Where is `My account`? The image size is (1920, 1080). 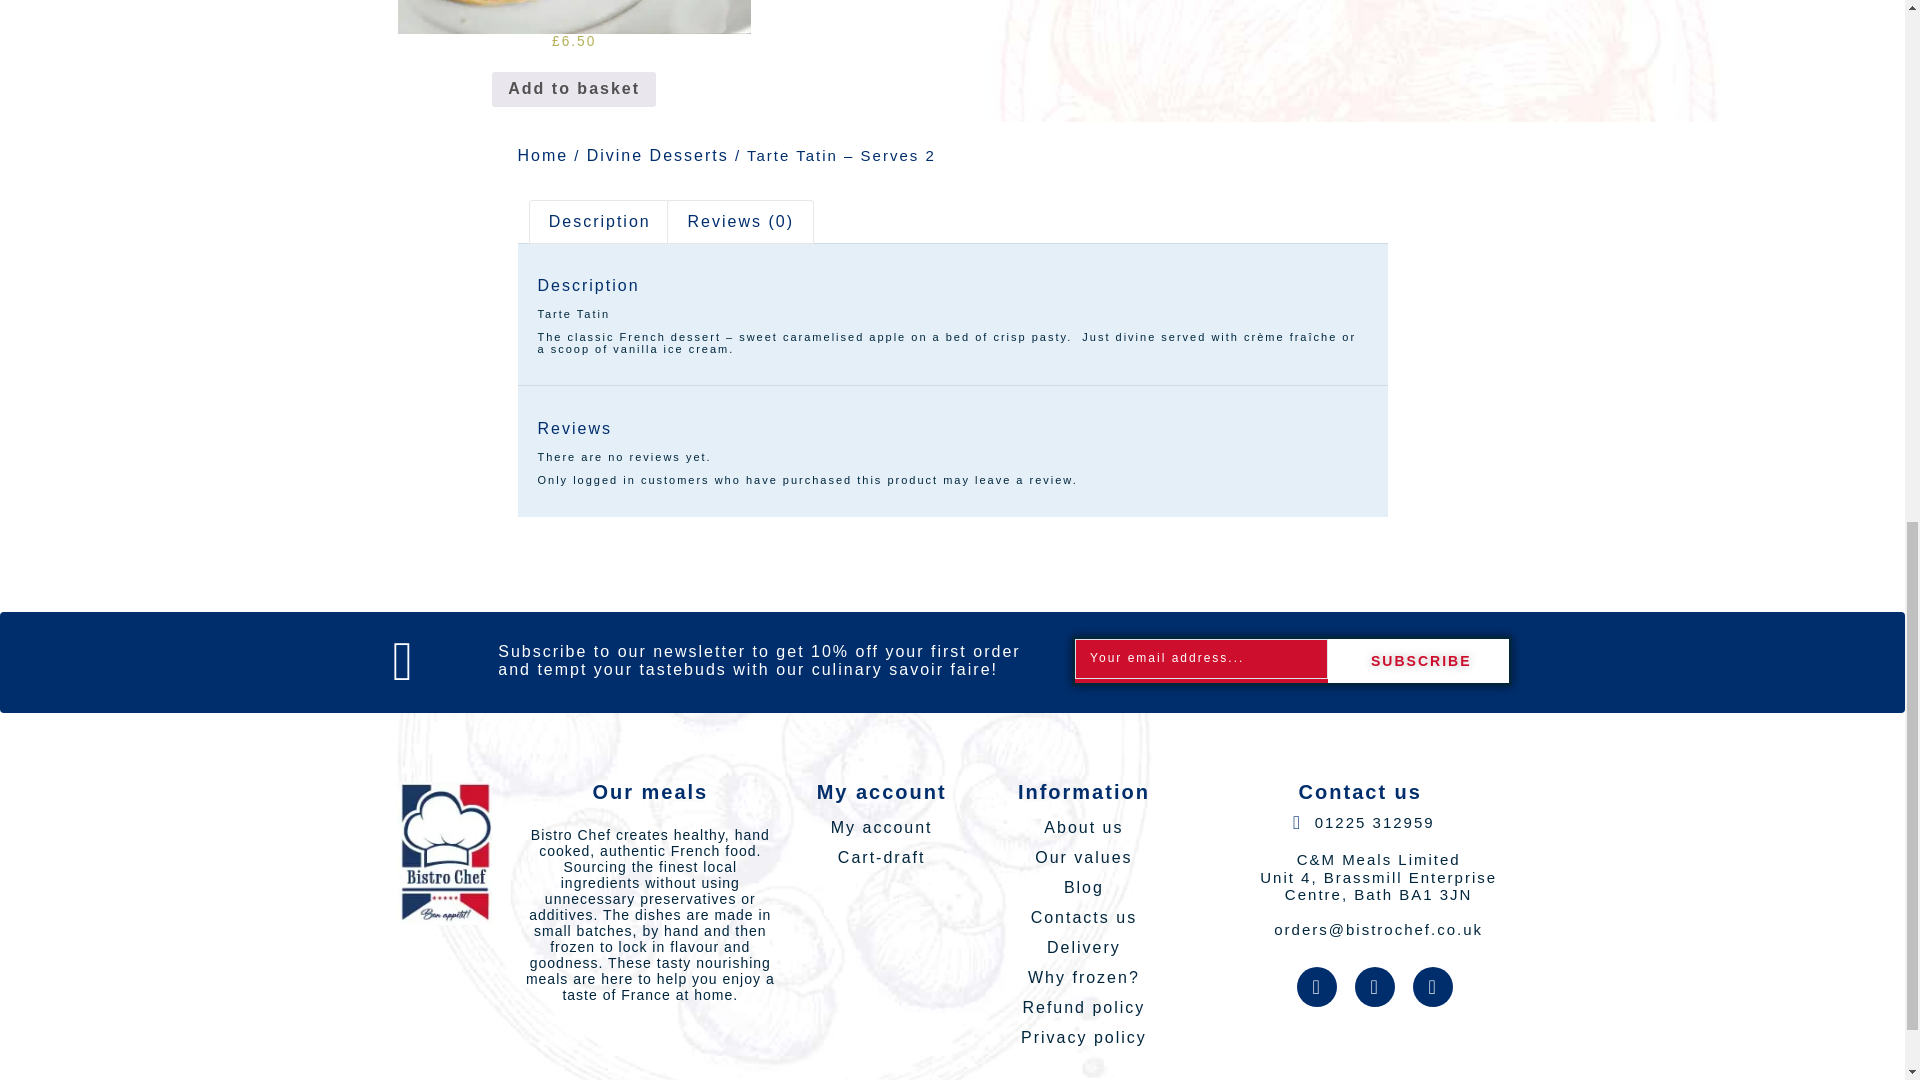 My account is located at coordinates (881, 828).